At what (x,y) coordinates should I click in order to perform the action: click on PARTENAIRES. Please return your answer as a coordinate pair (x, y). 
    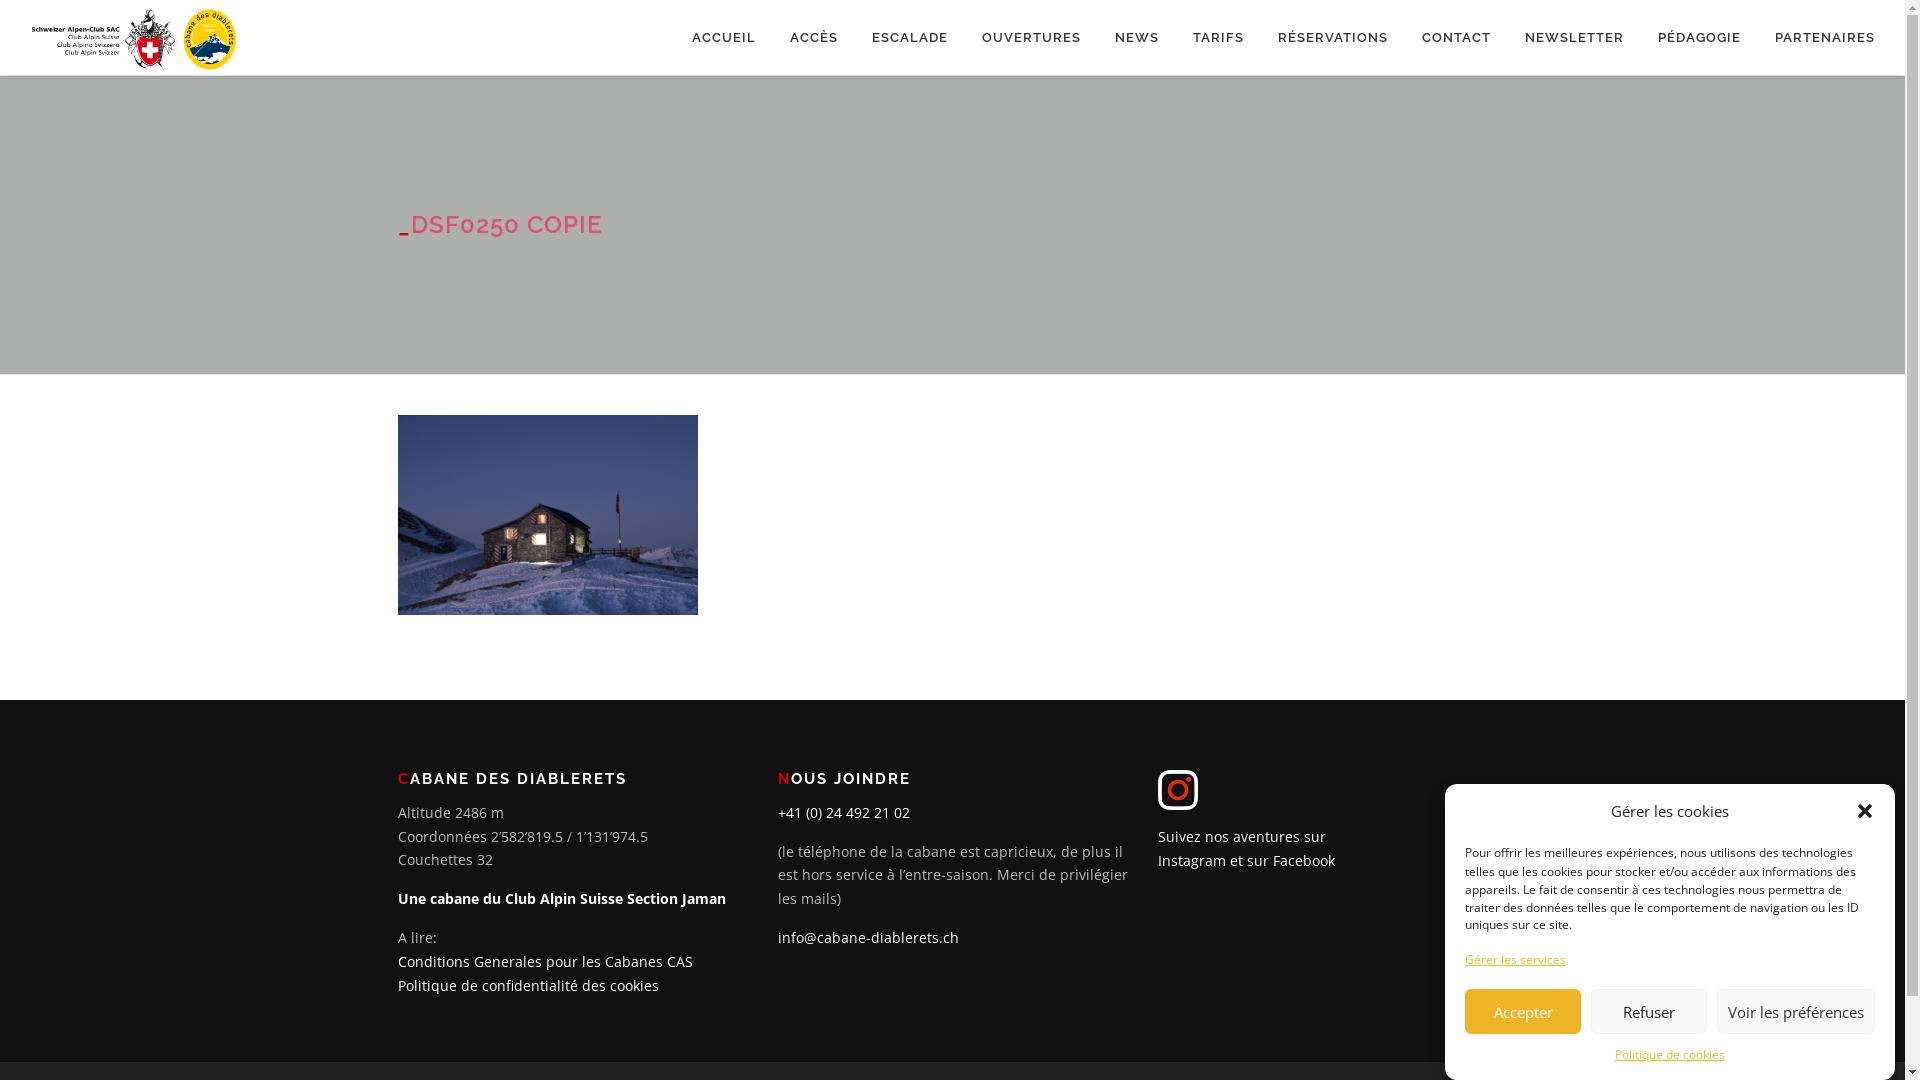
    Looking at the image, I should click on (1816, 38).